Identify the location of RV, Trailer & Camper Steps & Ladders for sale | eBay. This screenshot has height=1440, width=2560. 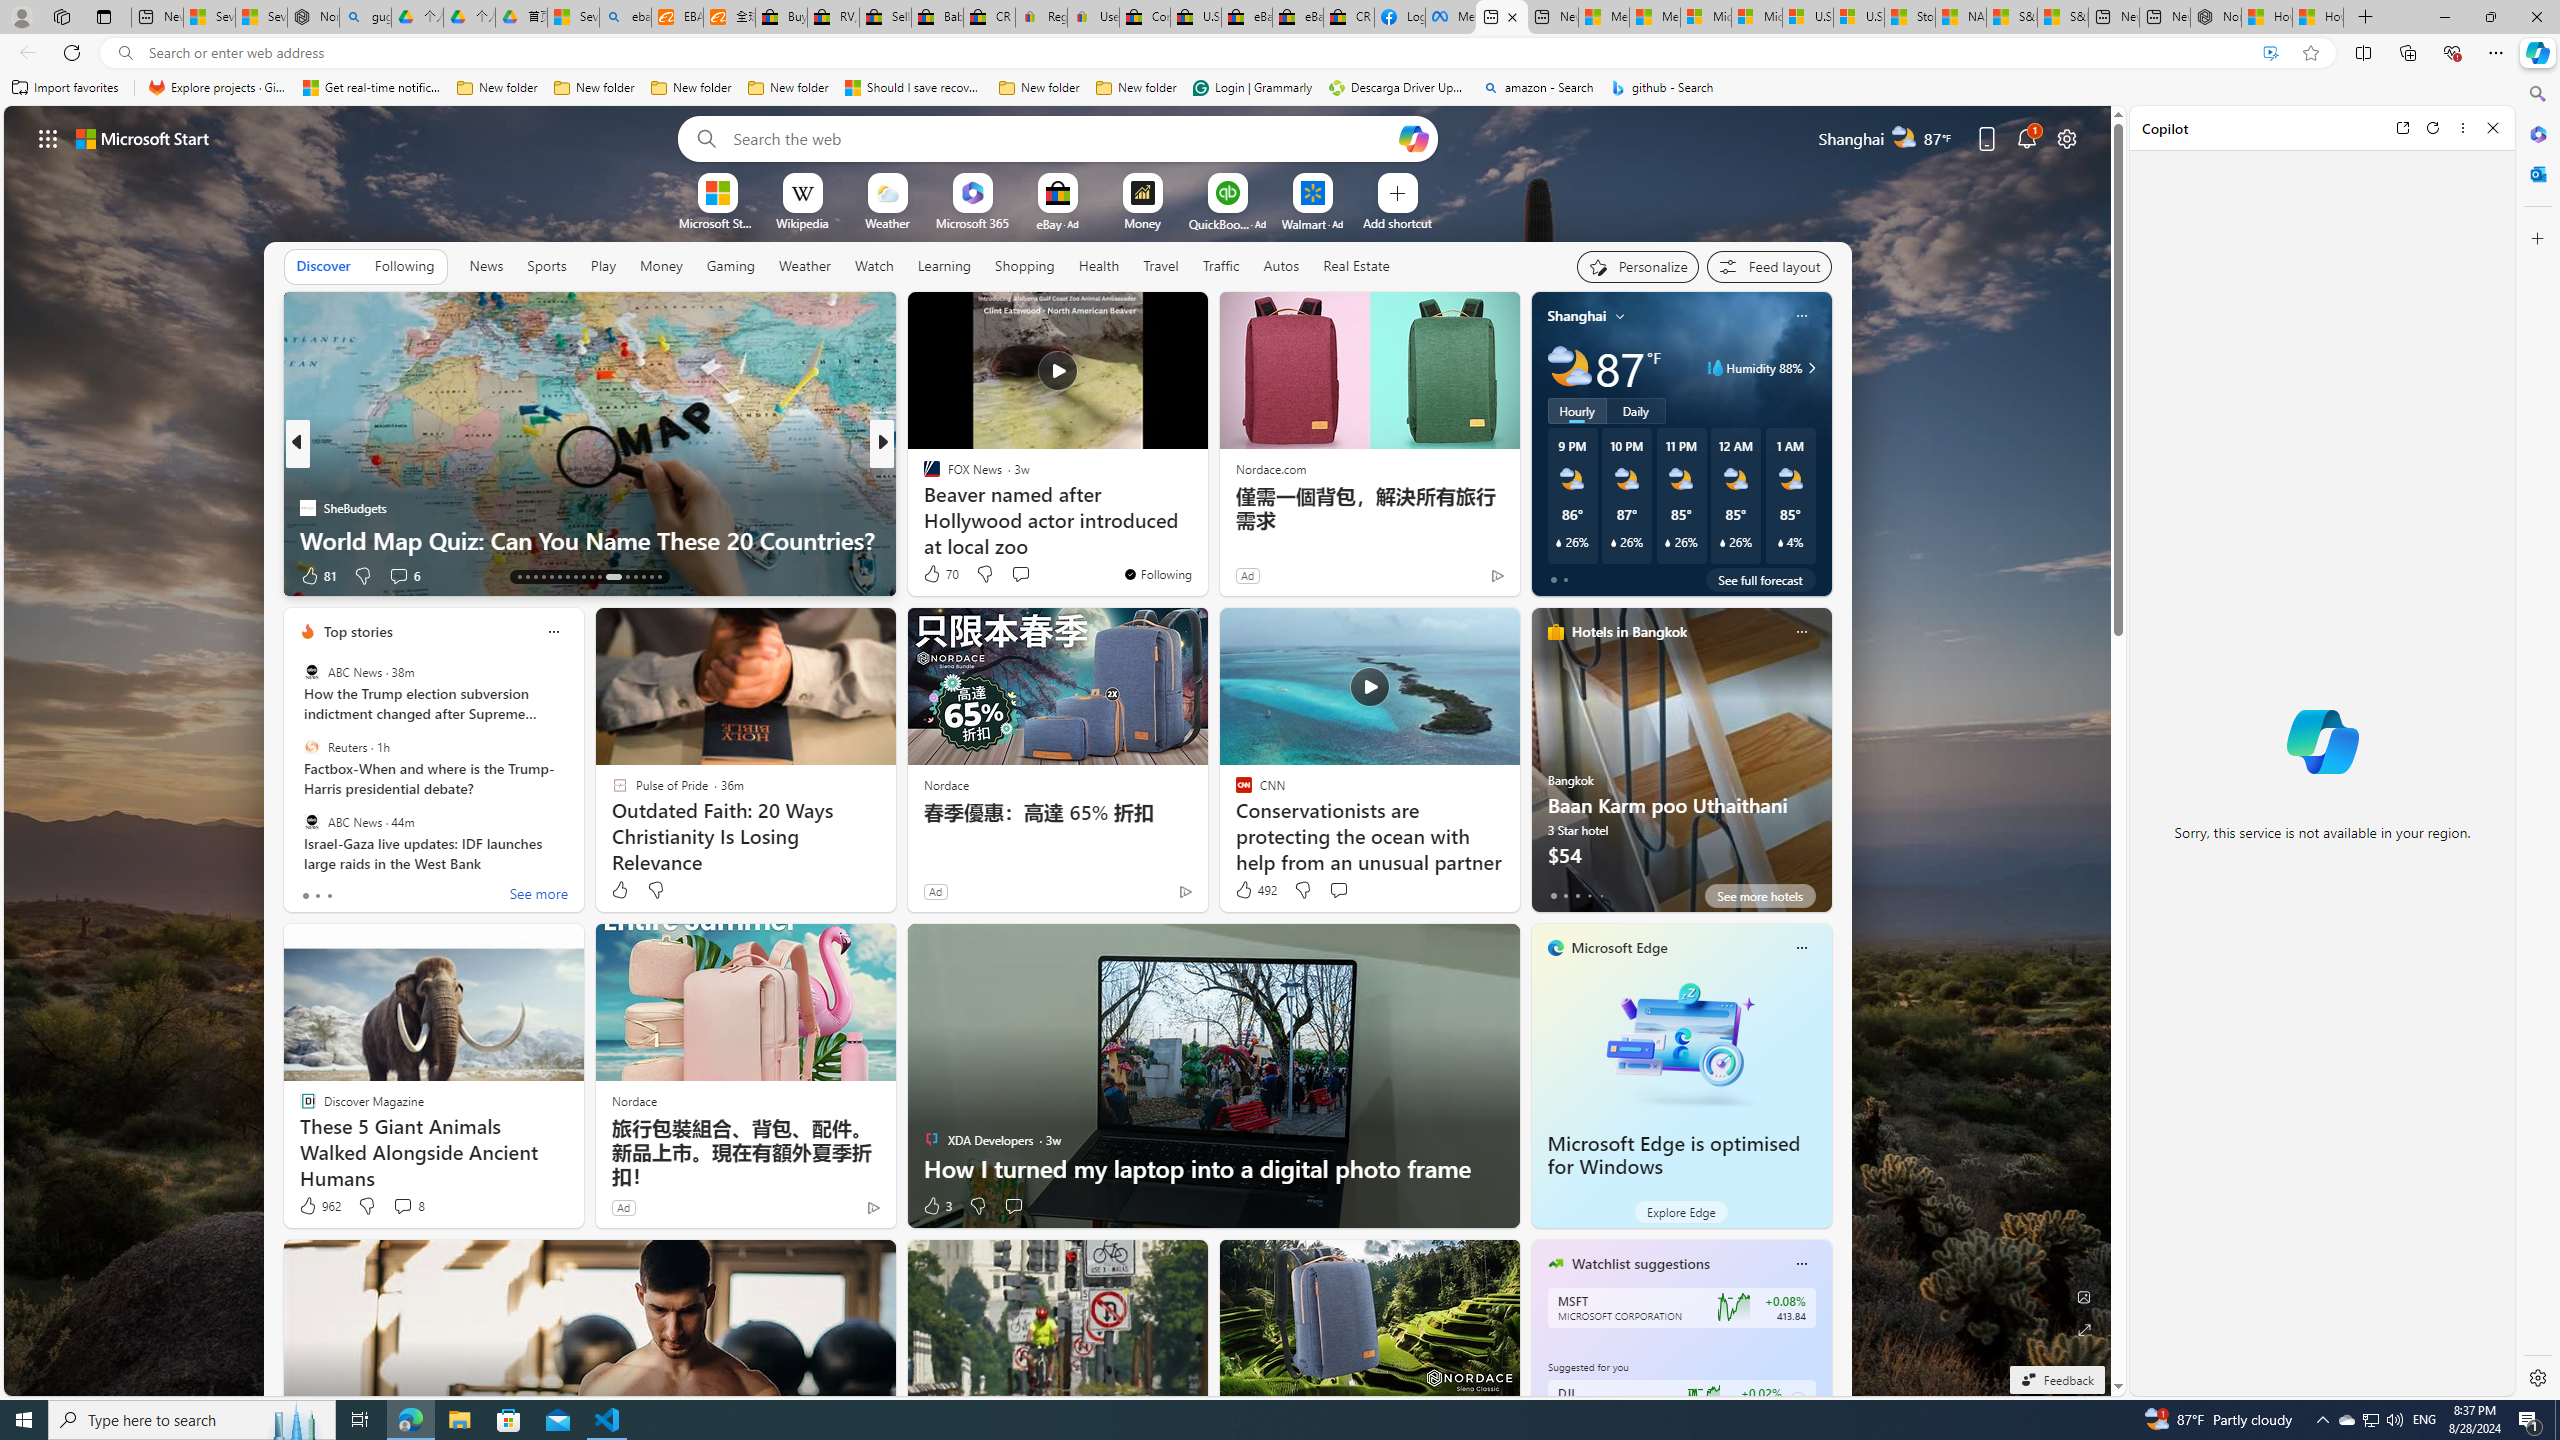
(832, 17).